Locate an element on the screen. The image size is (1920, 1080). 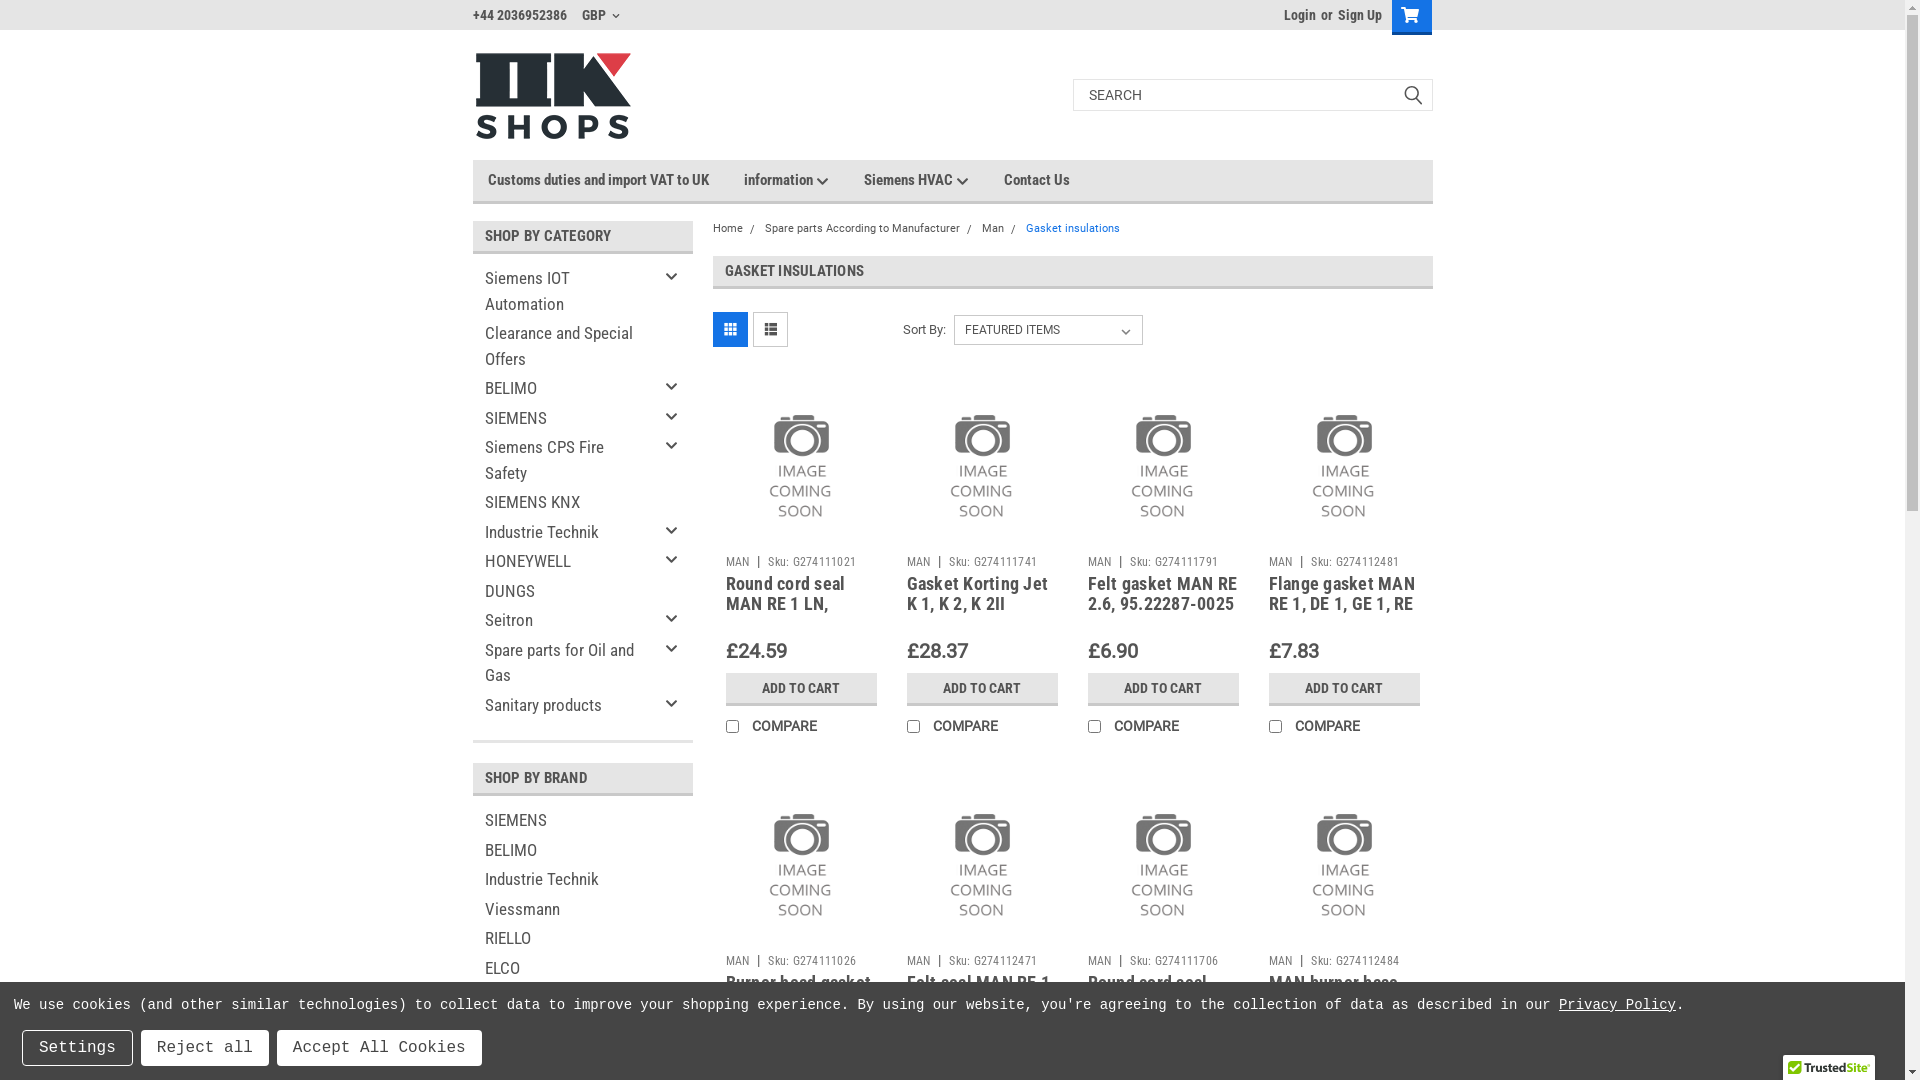
Sku: G274112481 is located at coordinates (1355, 561).